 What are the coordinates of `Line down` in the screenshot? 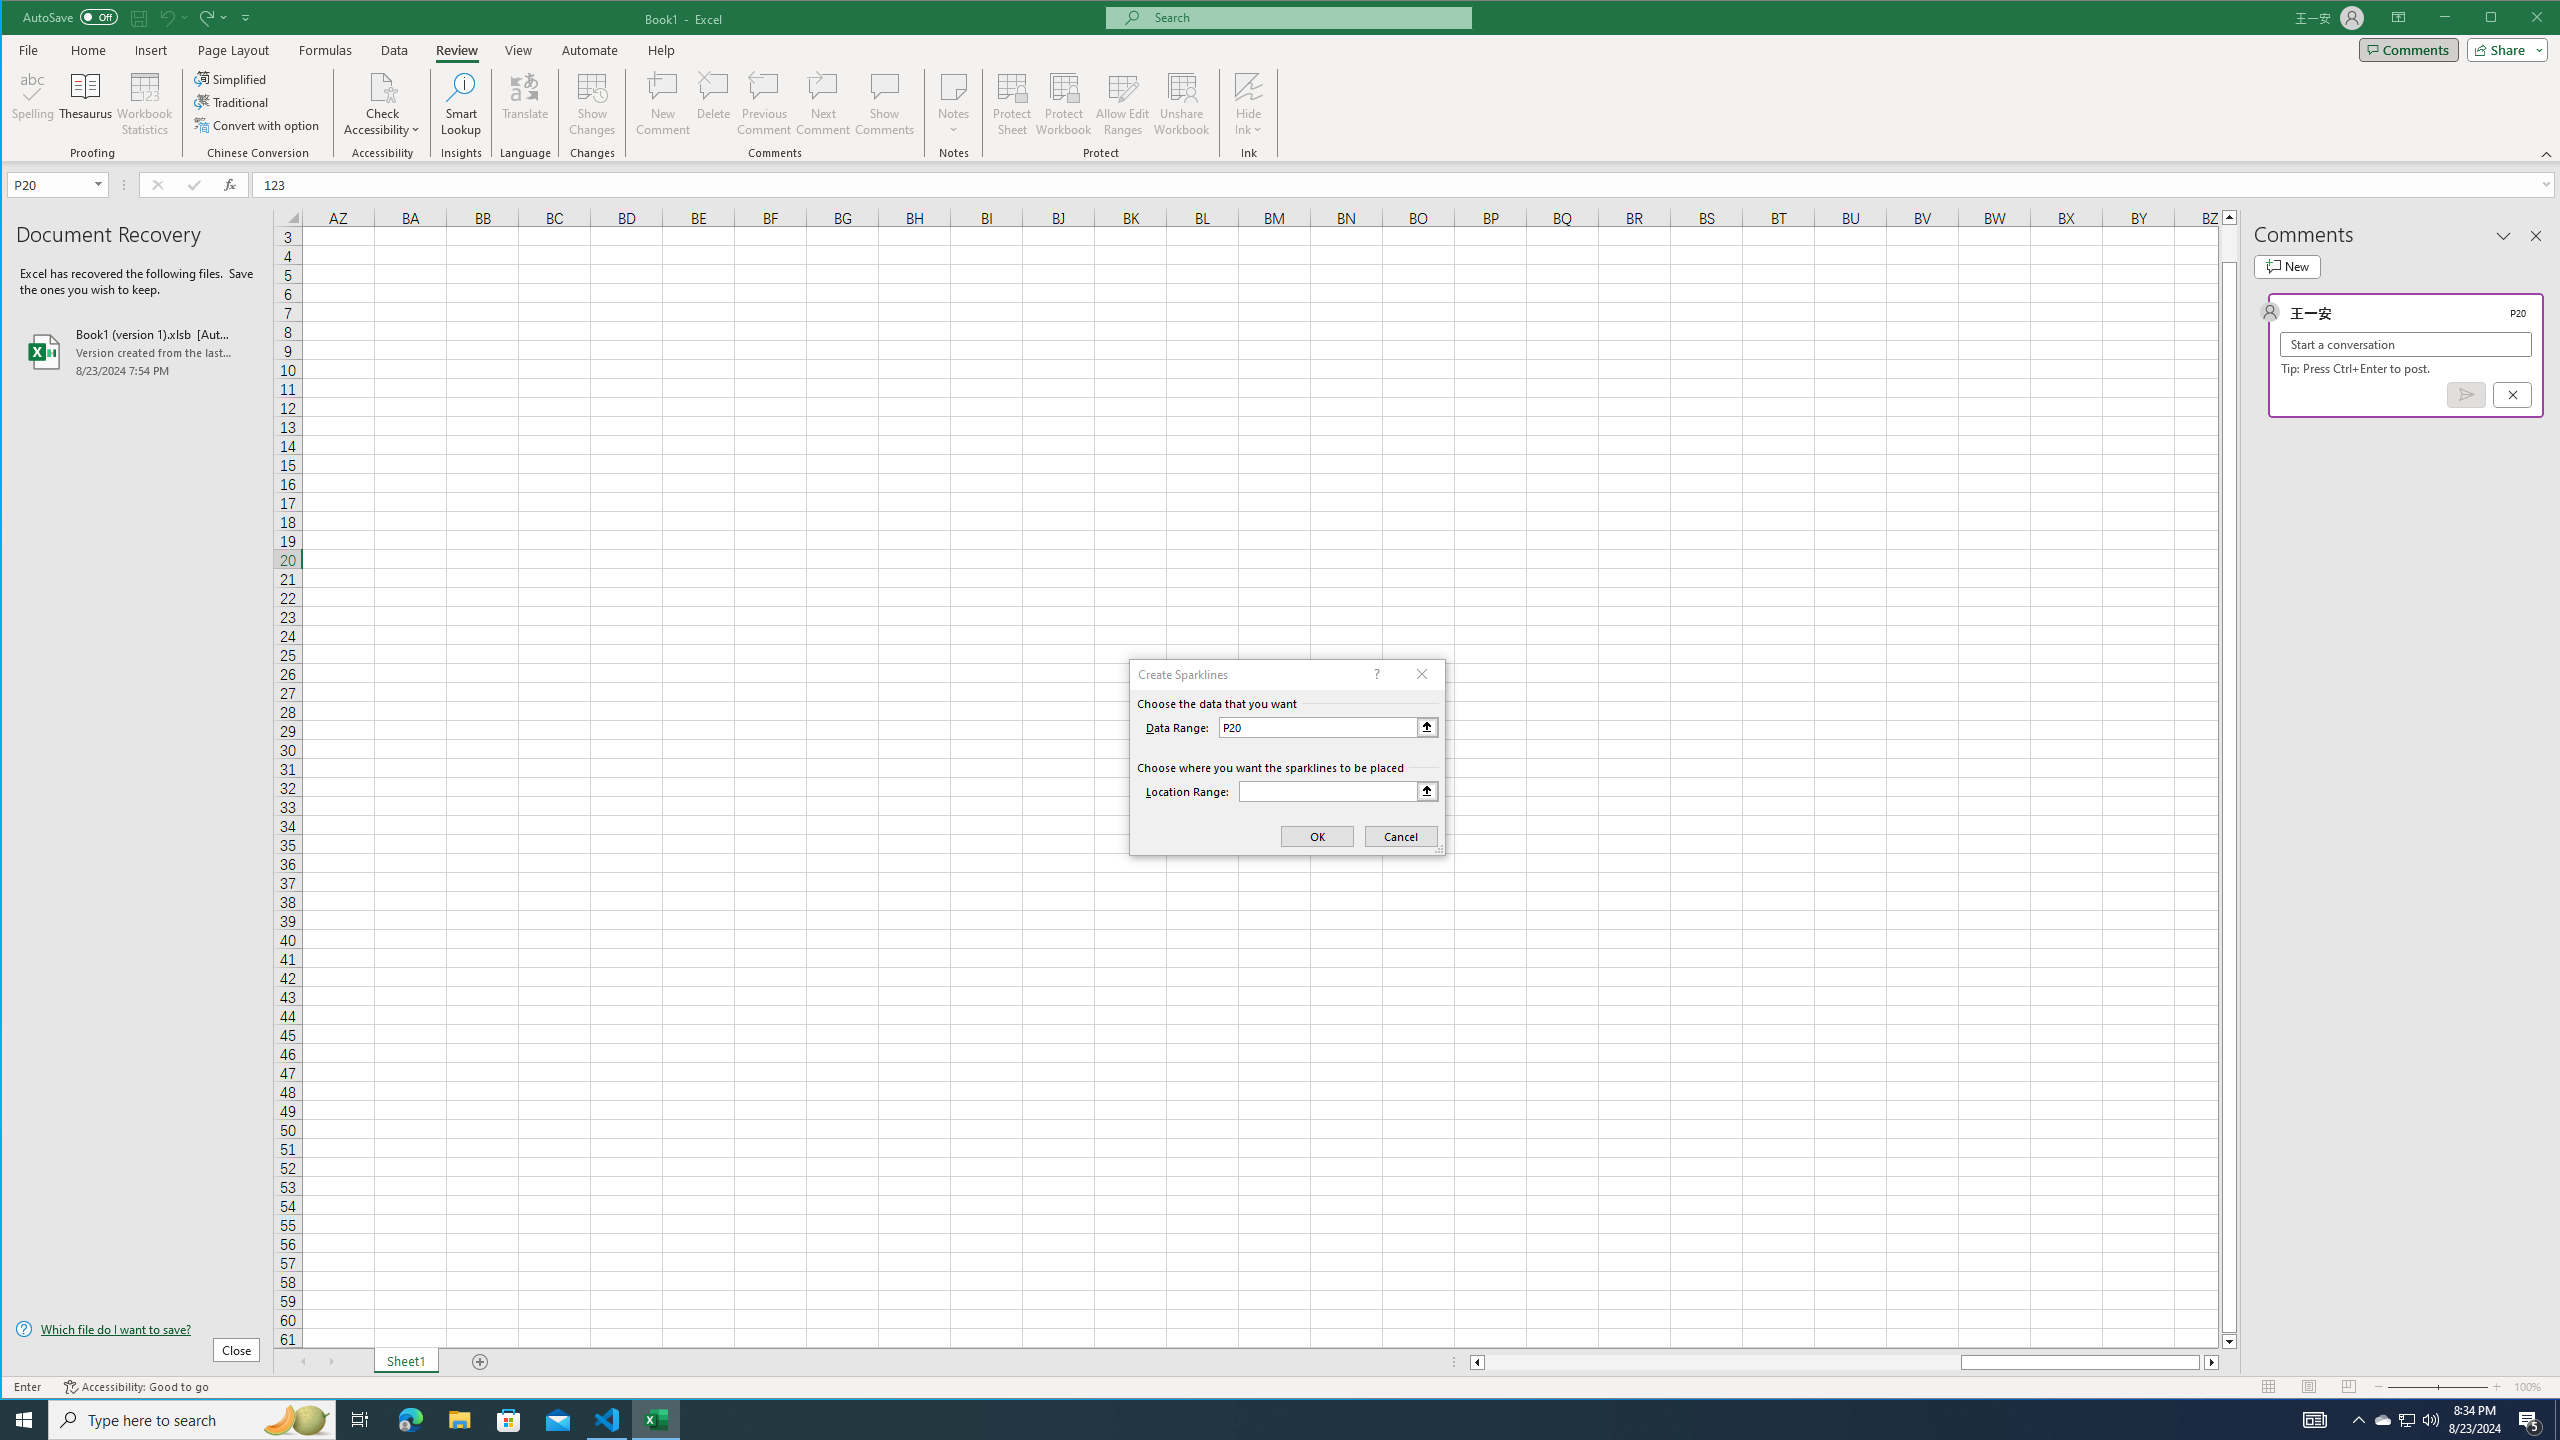 It's located at (2230, 1342).